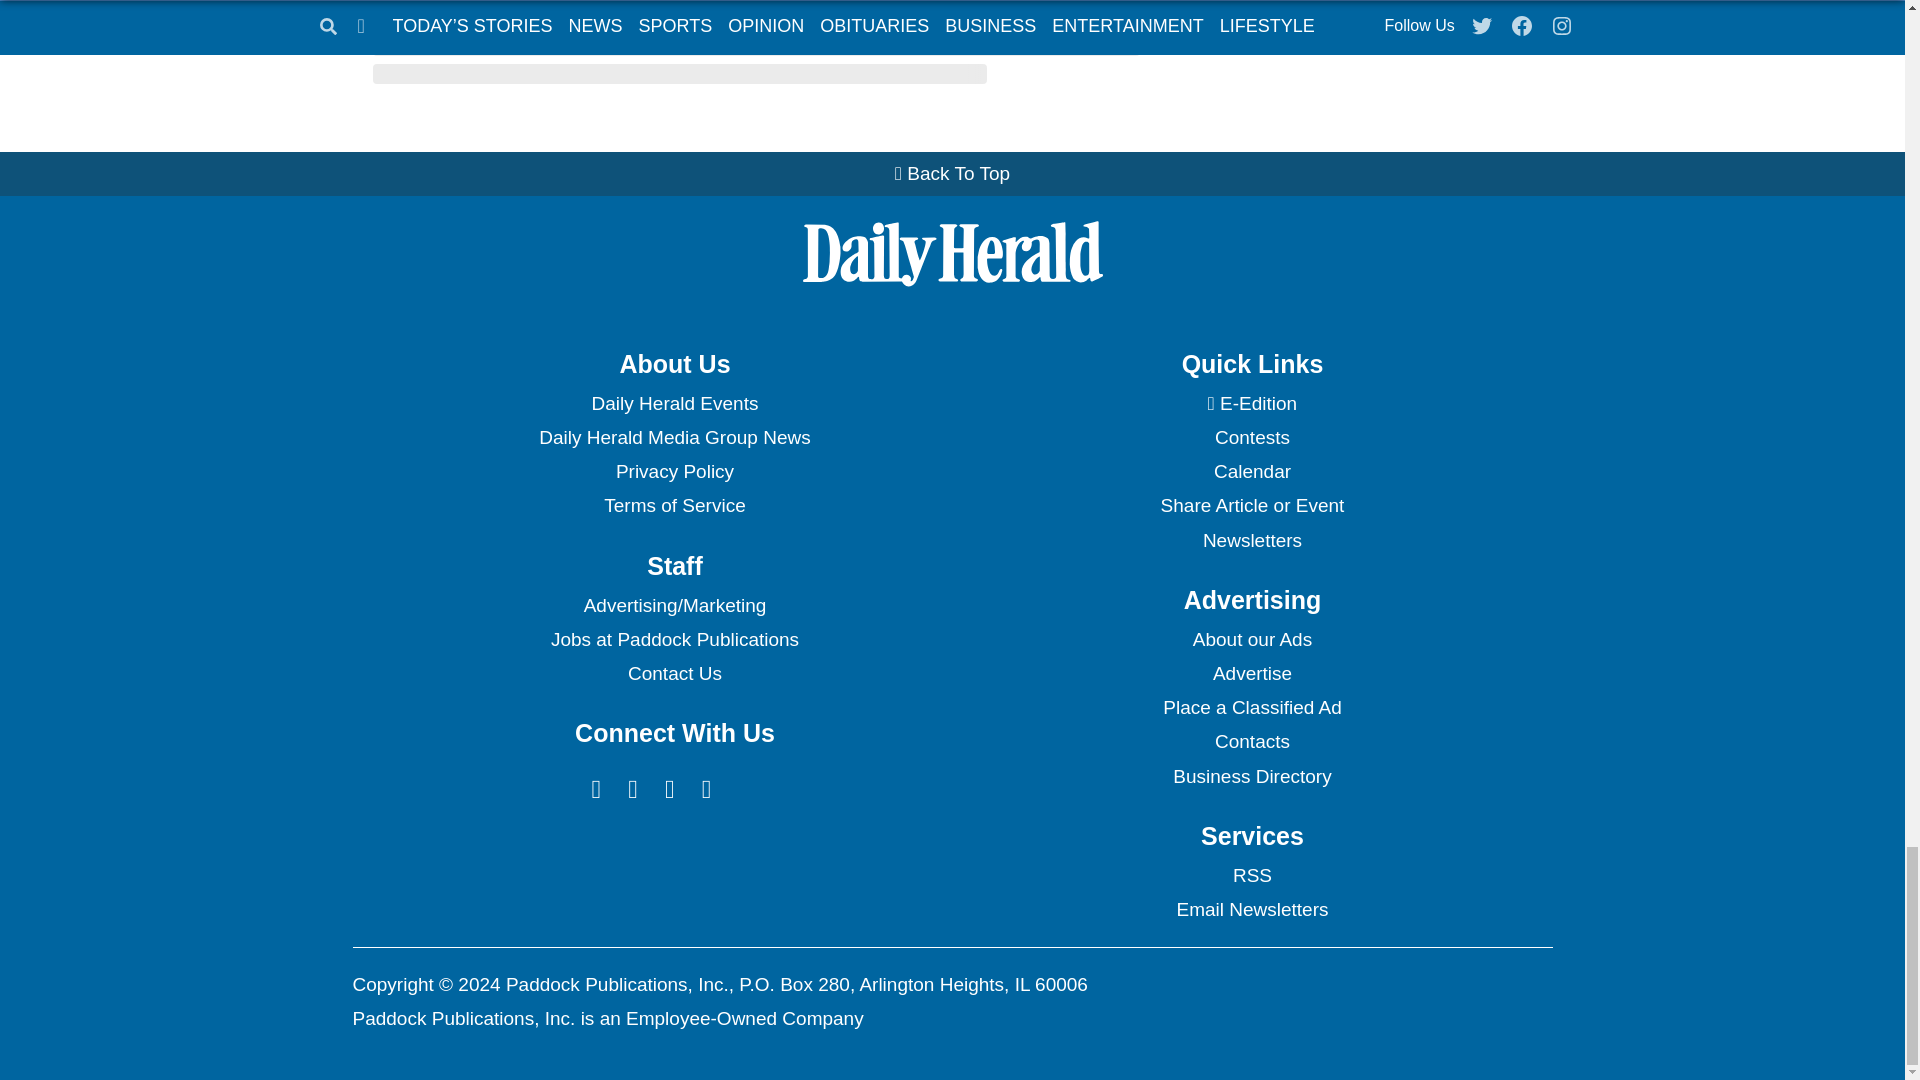  What do you see at coordinates (674, 404) in the screenshot?
I see `Daily Herald Events` at bounding box center [674, 404].